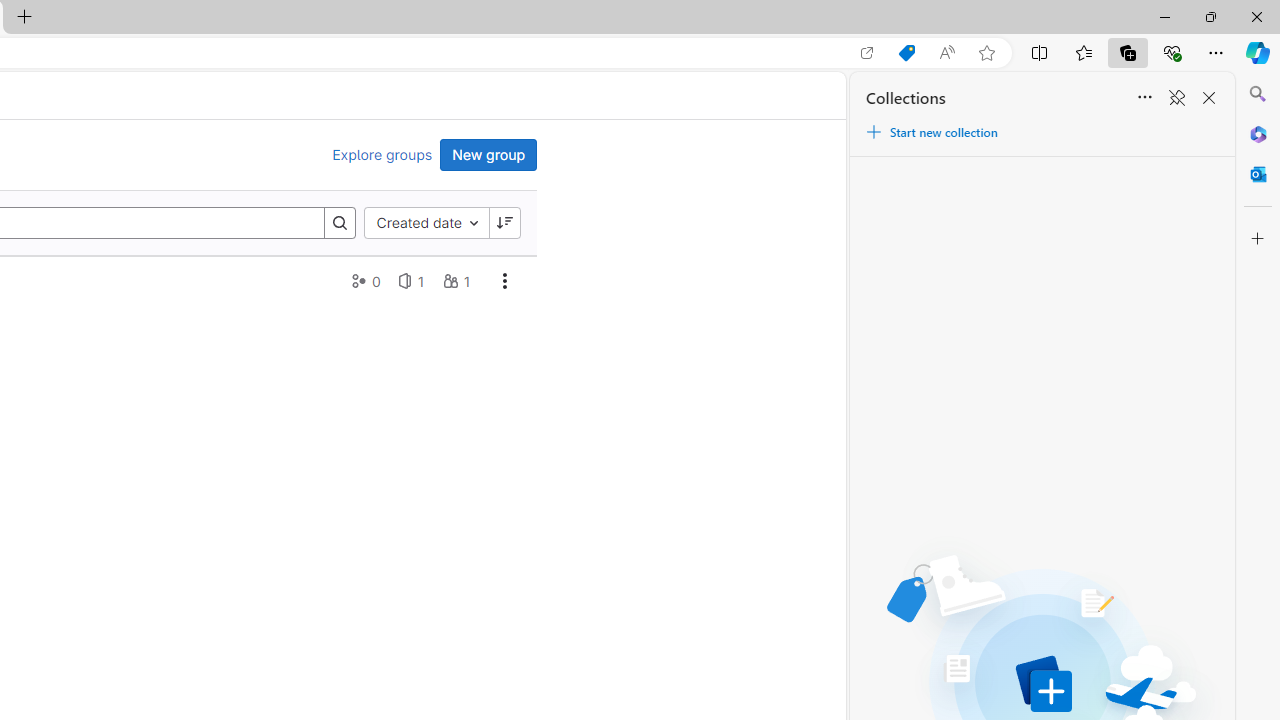  I want to click on AutomationID: dropdown-toggle-btn-41, so click(504, 280).